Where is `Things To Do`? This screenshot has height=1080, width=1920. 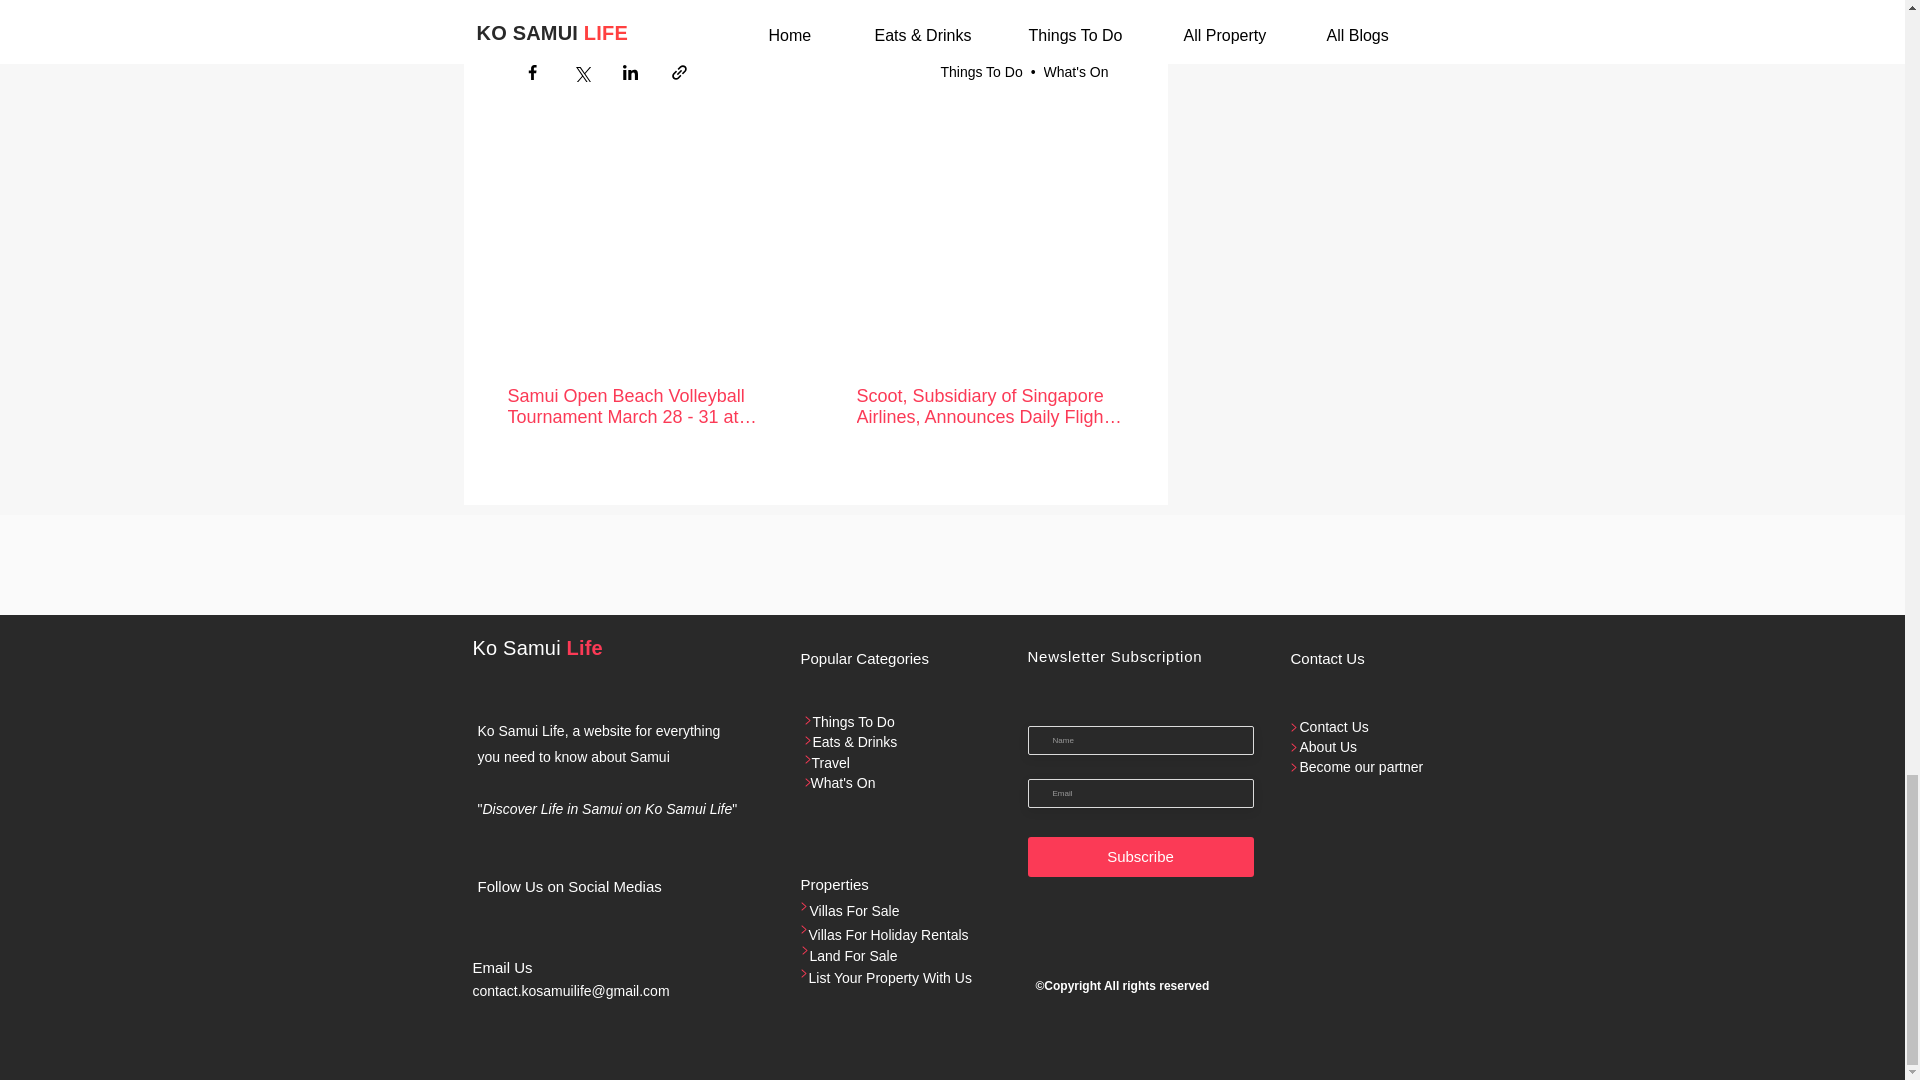
Things To Do is located at coordinates (980, 71).